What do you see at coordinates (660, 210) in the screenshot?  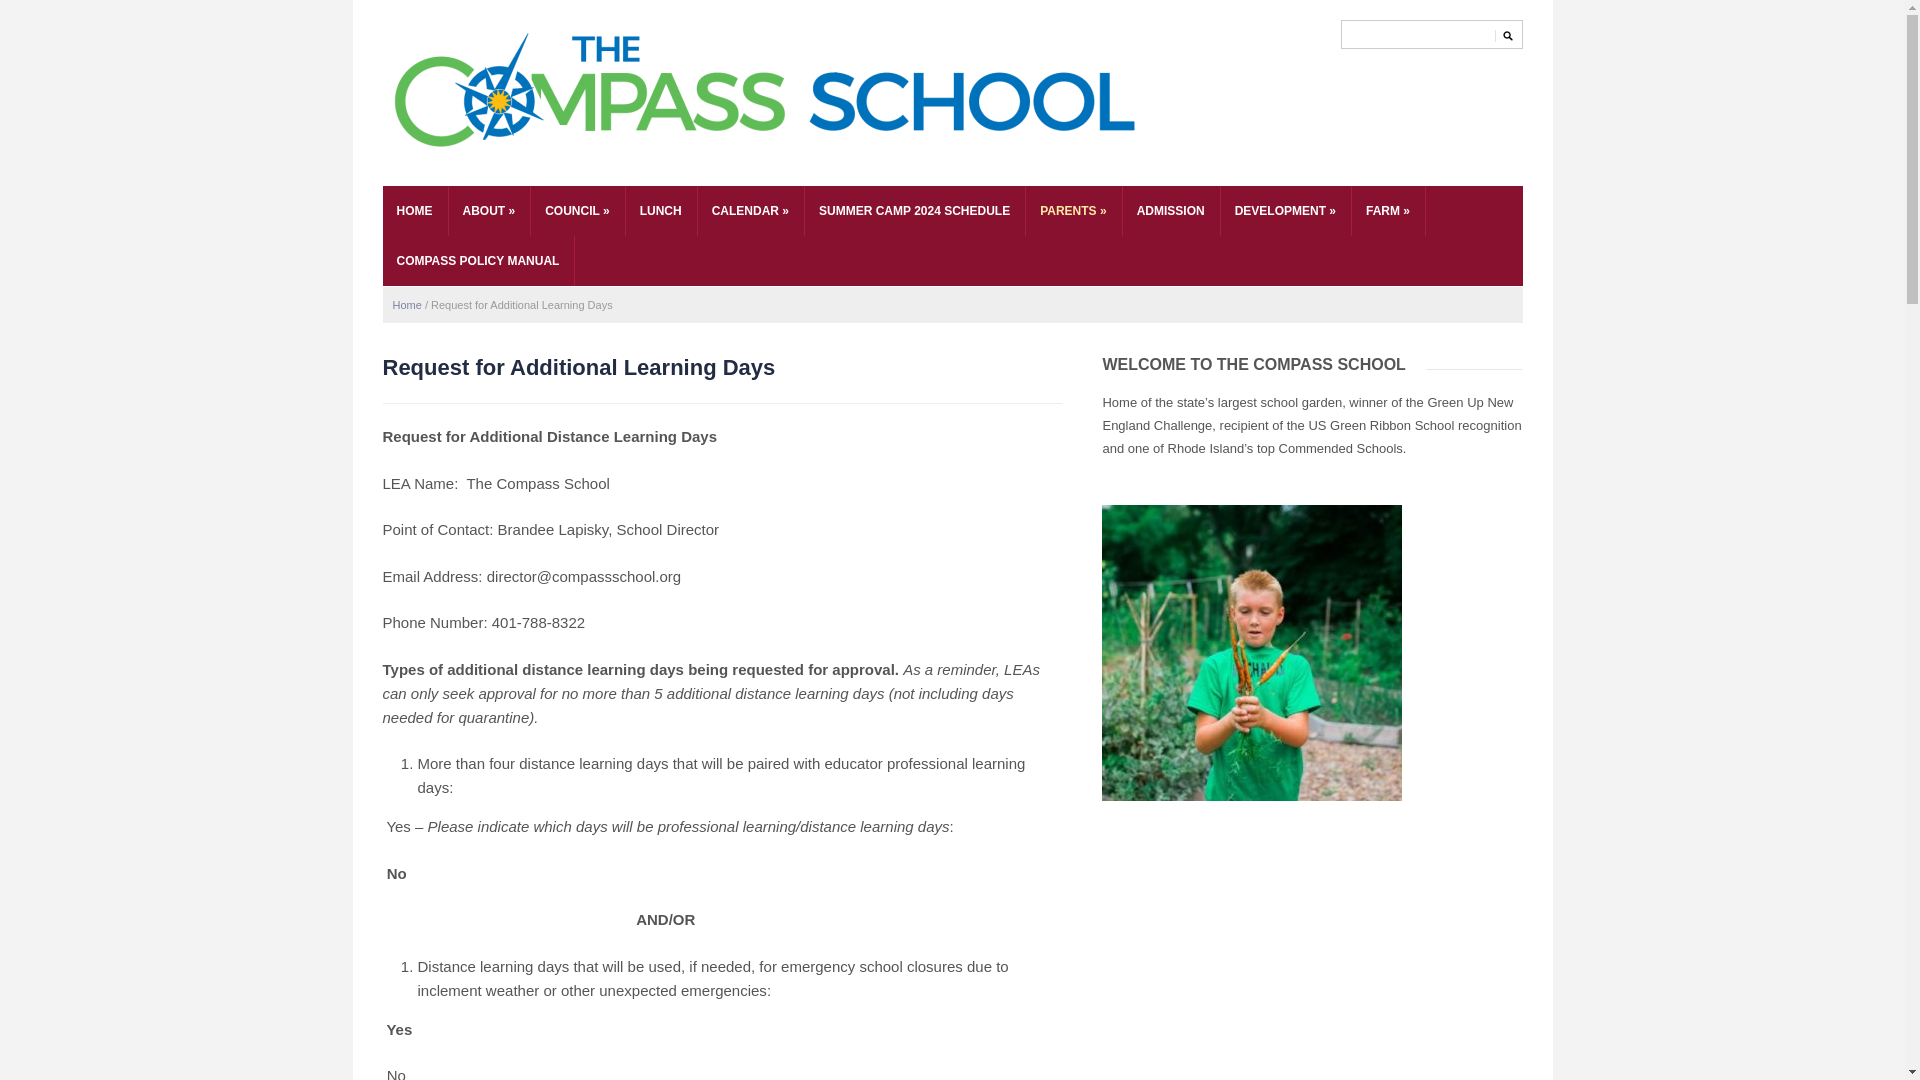 I see `LUNCH` at bounding box center [660, 210].